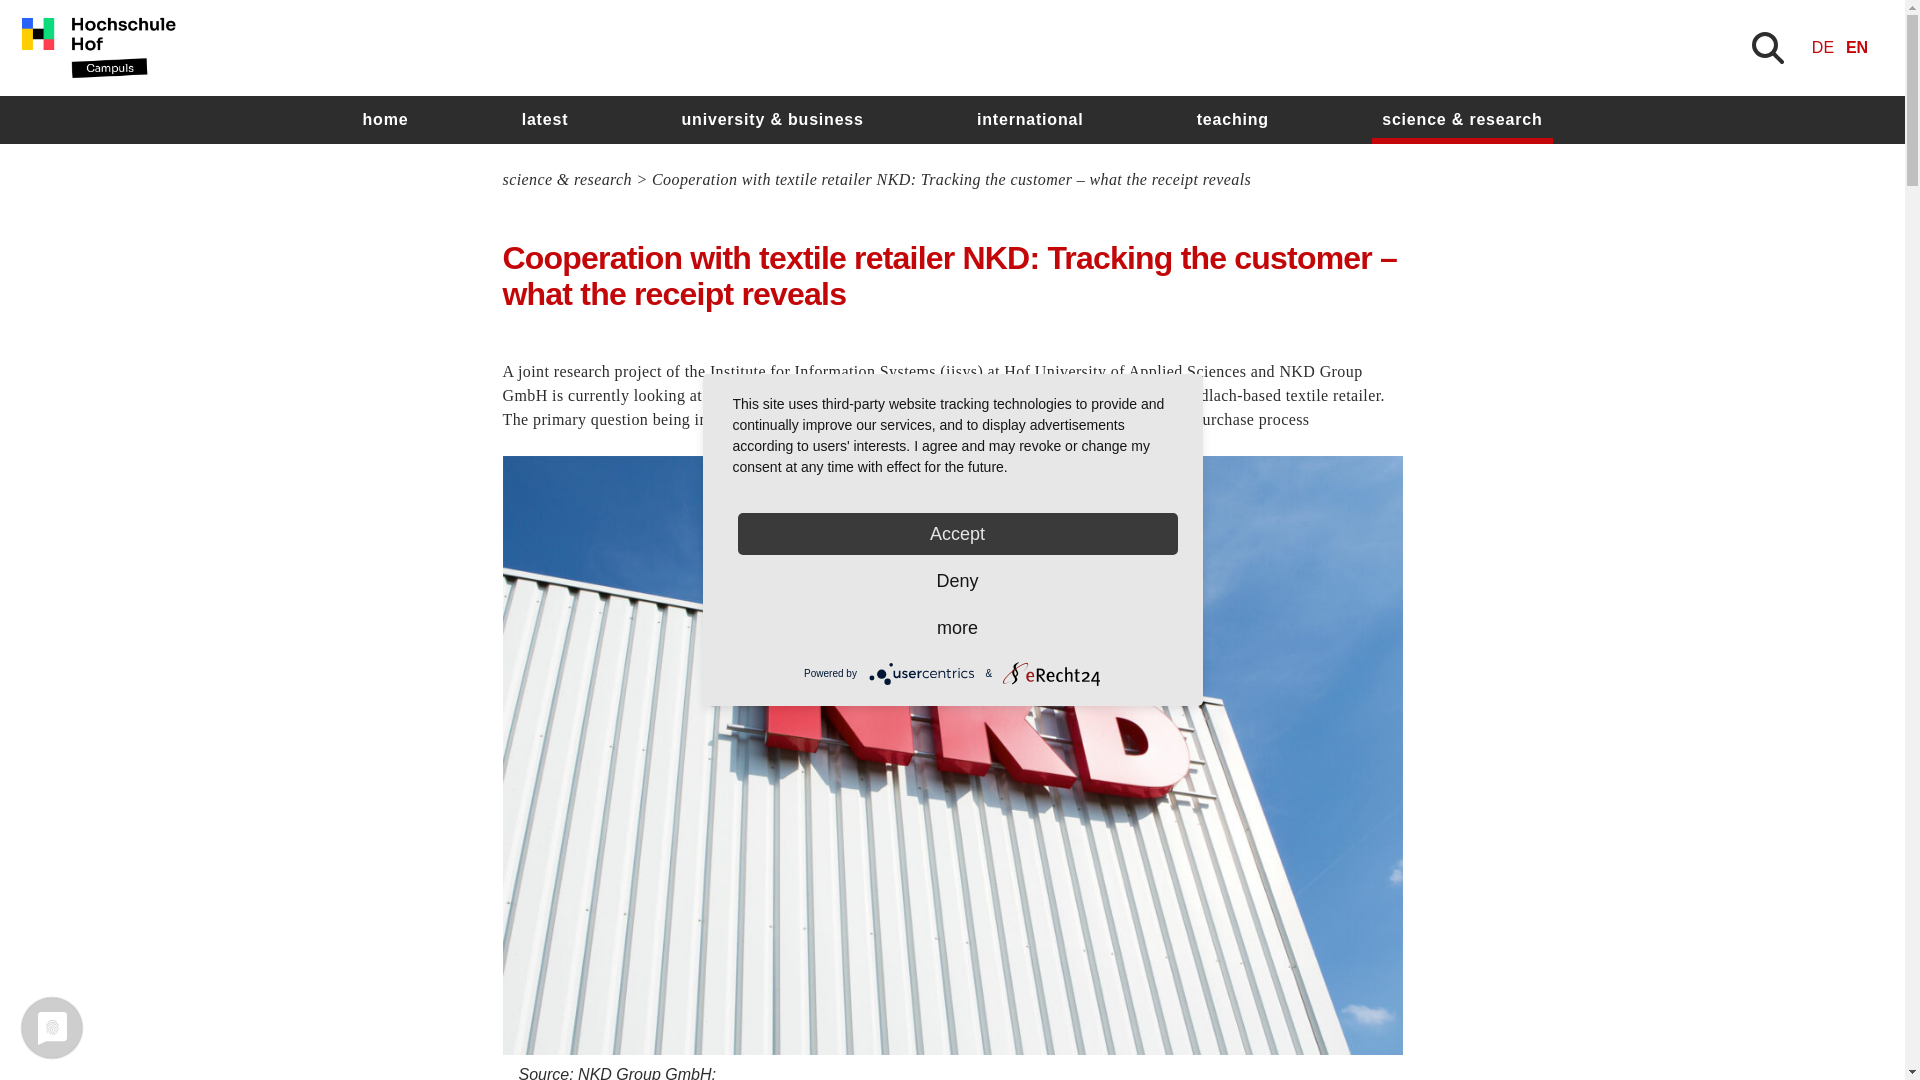 This screenshot has height=1080, width=1920. Describe the element at coordinates (384, 120) in the screenshot. I see `home` at that location.